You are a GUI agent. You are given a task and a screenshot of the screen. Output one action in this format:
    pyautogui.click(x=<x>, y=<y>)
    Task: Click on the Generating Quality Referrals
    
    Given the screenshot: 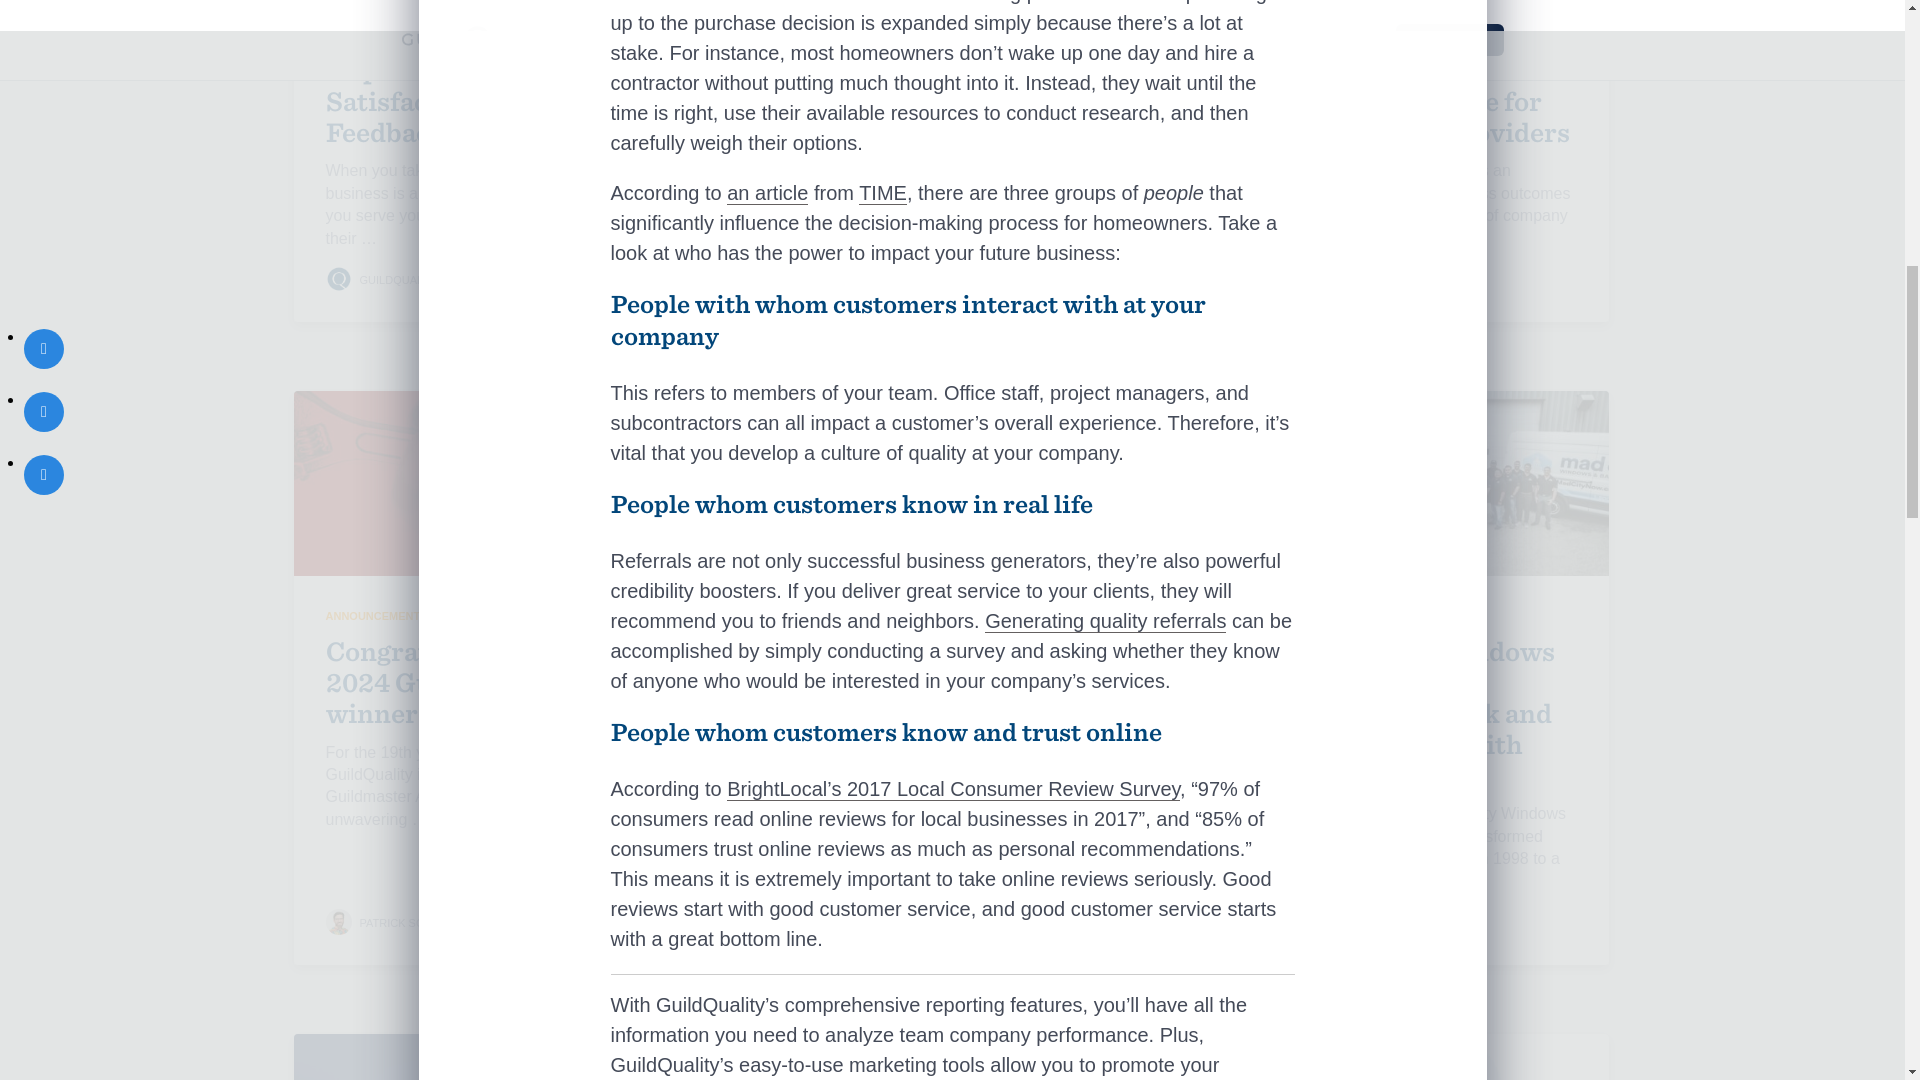 What is the action you would take?
    pyautogui.click(x=1105, y=621)
    